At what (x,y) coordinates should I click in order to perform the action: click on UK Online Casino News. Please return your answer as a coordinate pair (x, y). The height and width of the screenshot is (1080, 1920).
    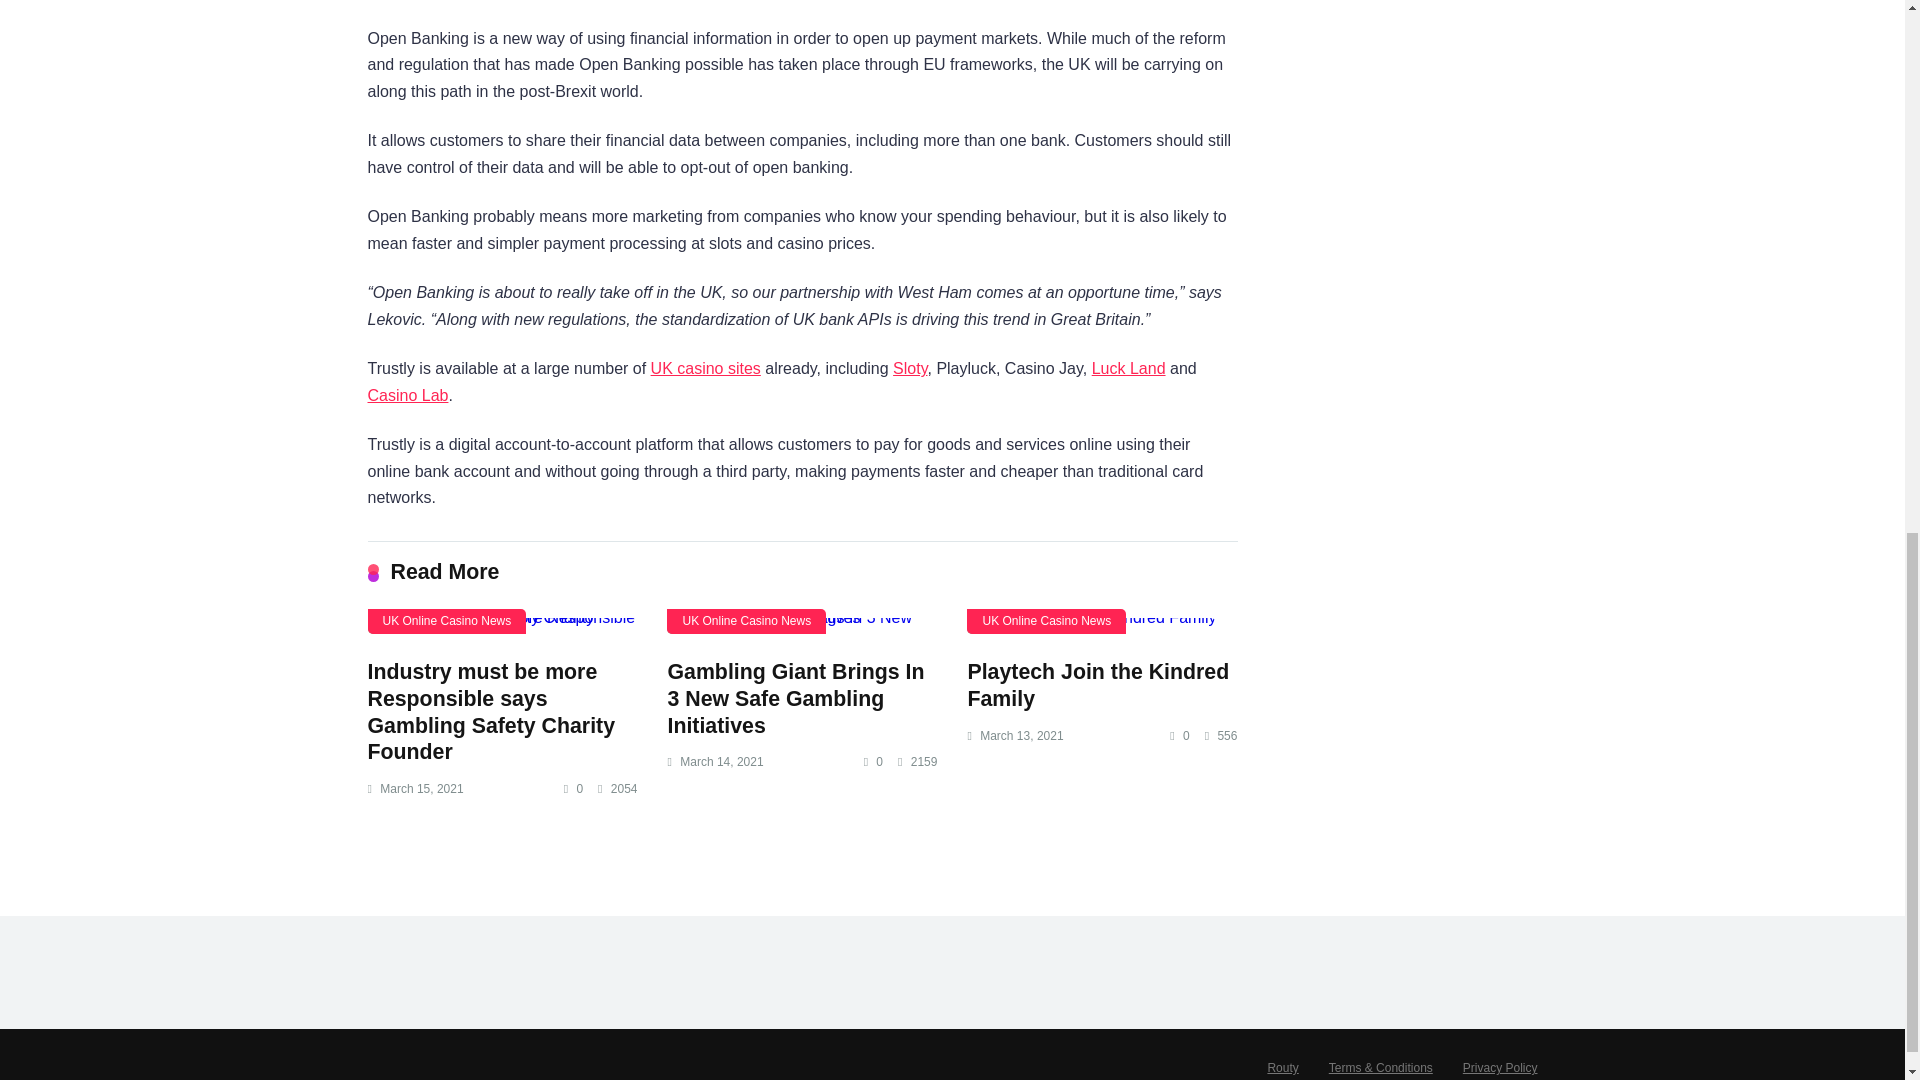
    Looking at the image, I should click on (447, 621).